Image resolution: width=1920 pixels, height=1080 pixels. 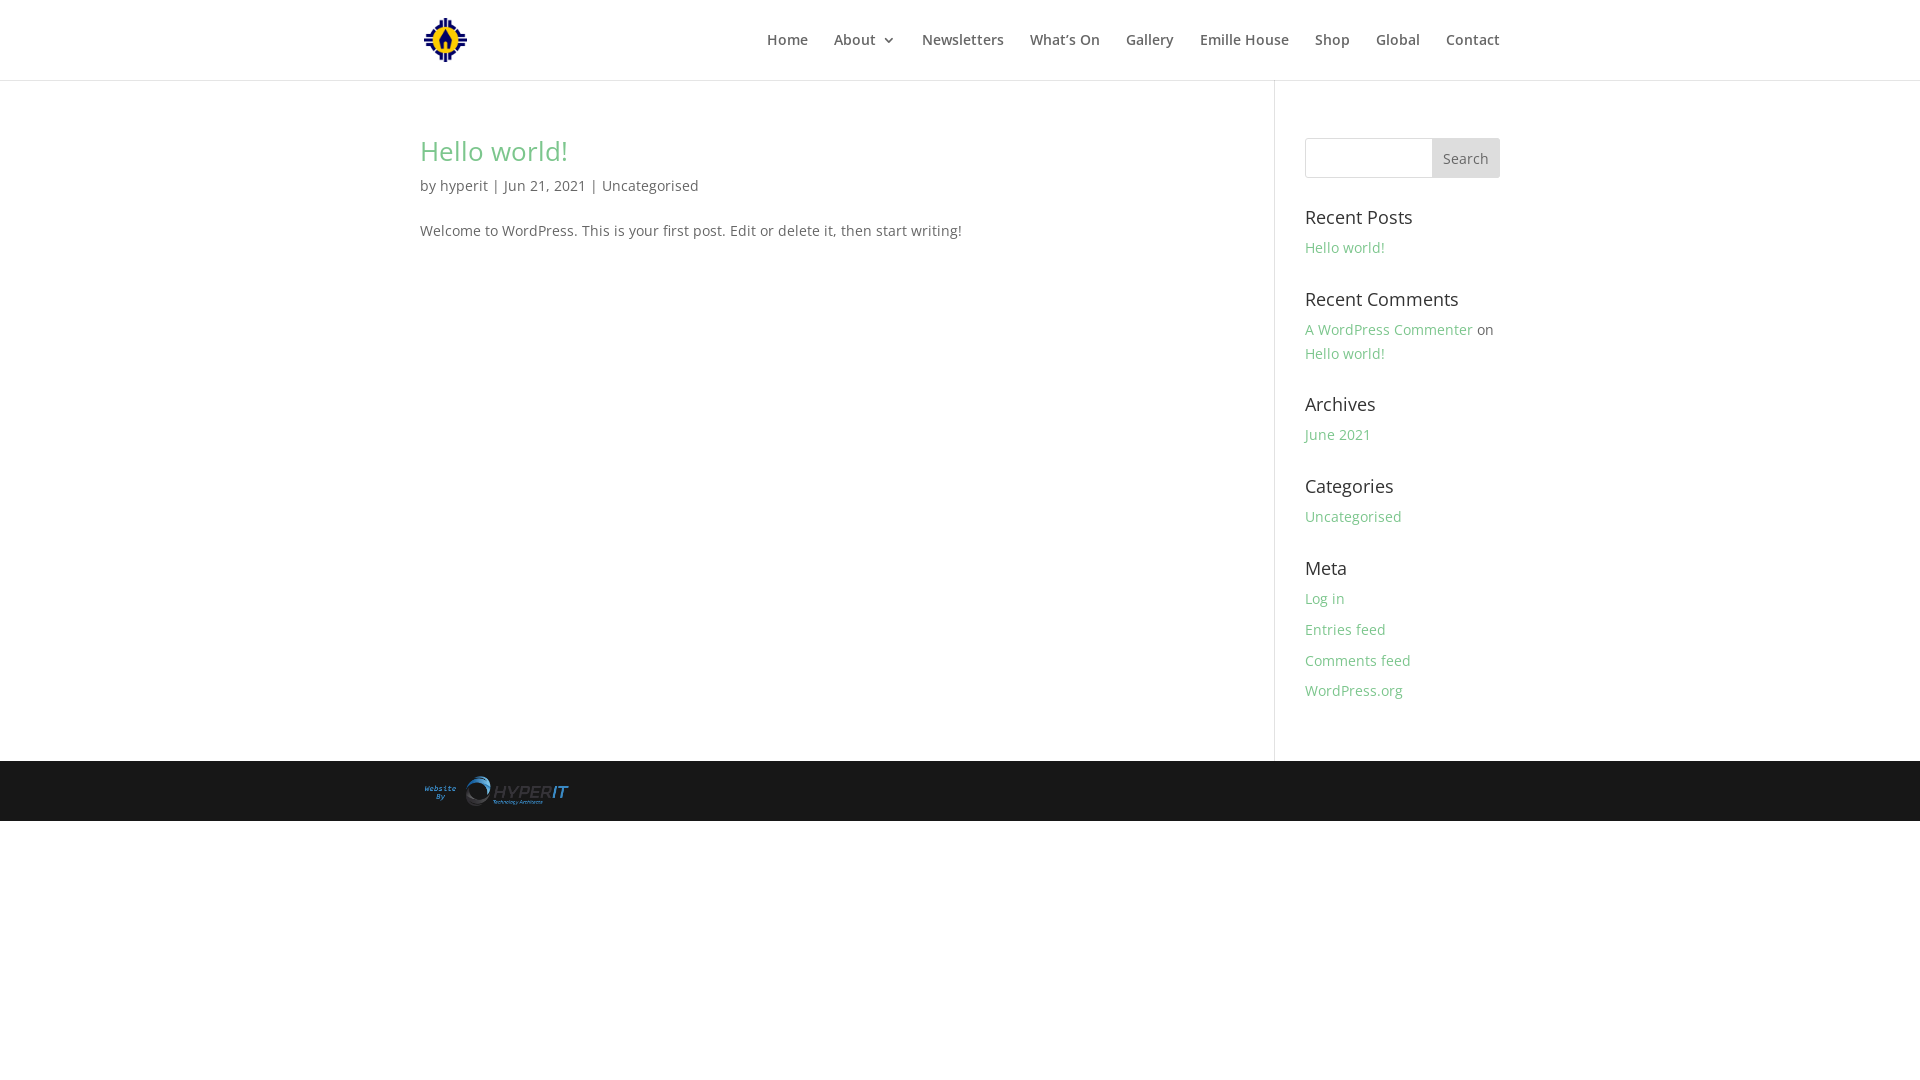 I want to click on Shop, so click(x=1332, y=56).